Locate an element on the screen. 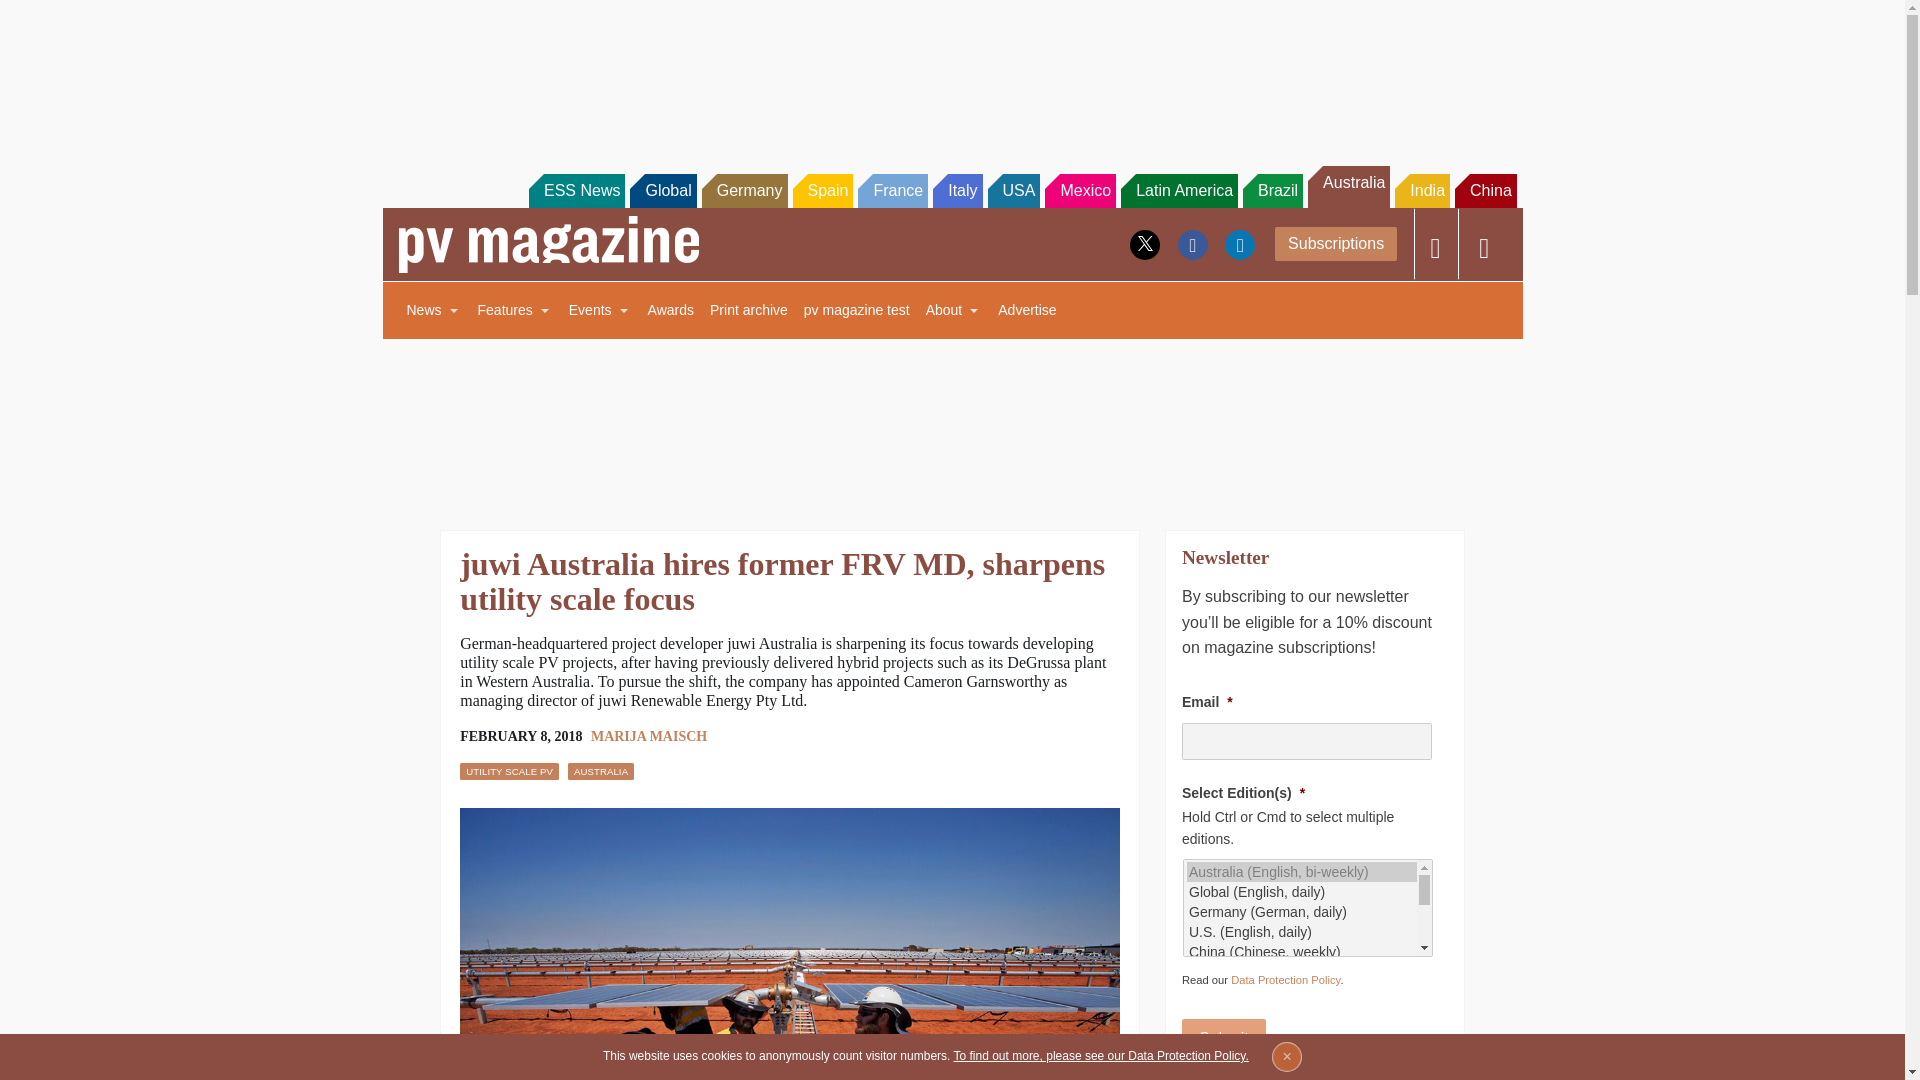  Posts by Marija Maisch is located at coordinates (648, 736).